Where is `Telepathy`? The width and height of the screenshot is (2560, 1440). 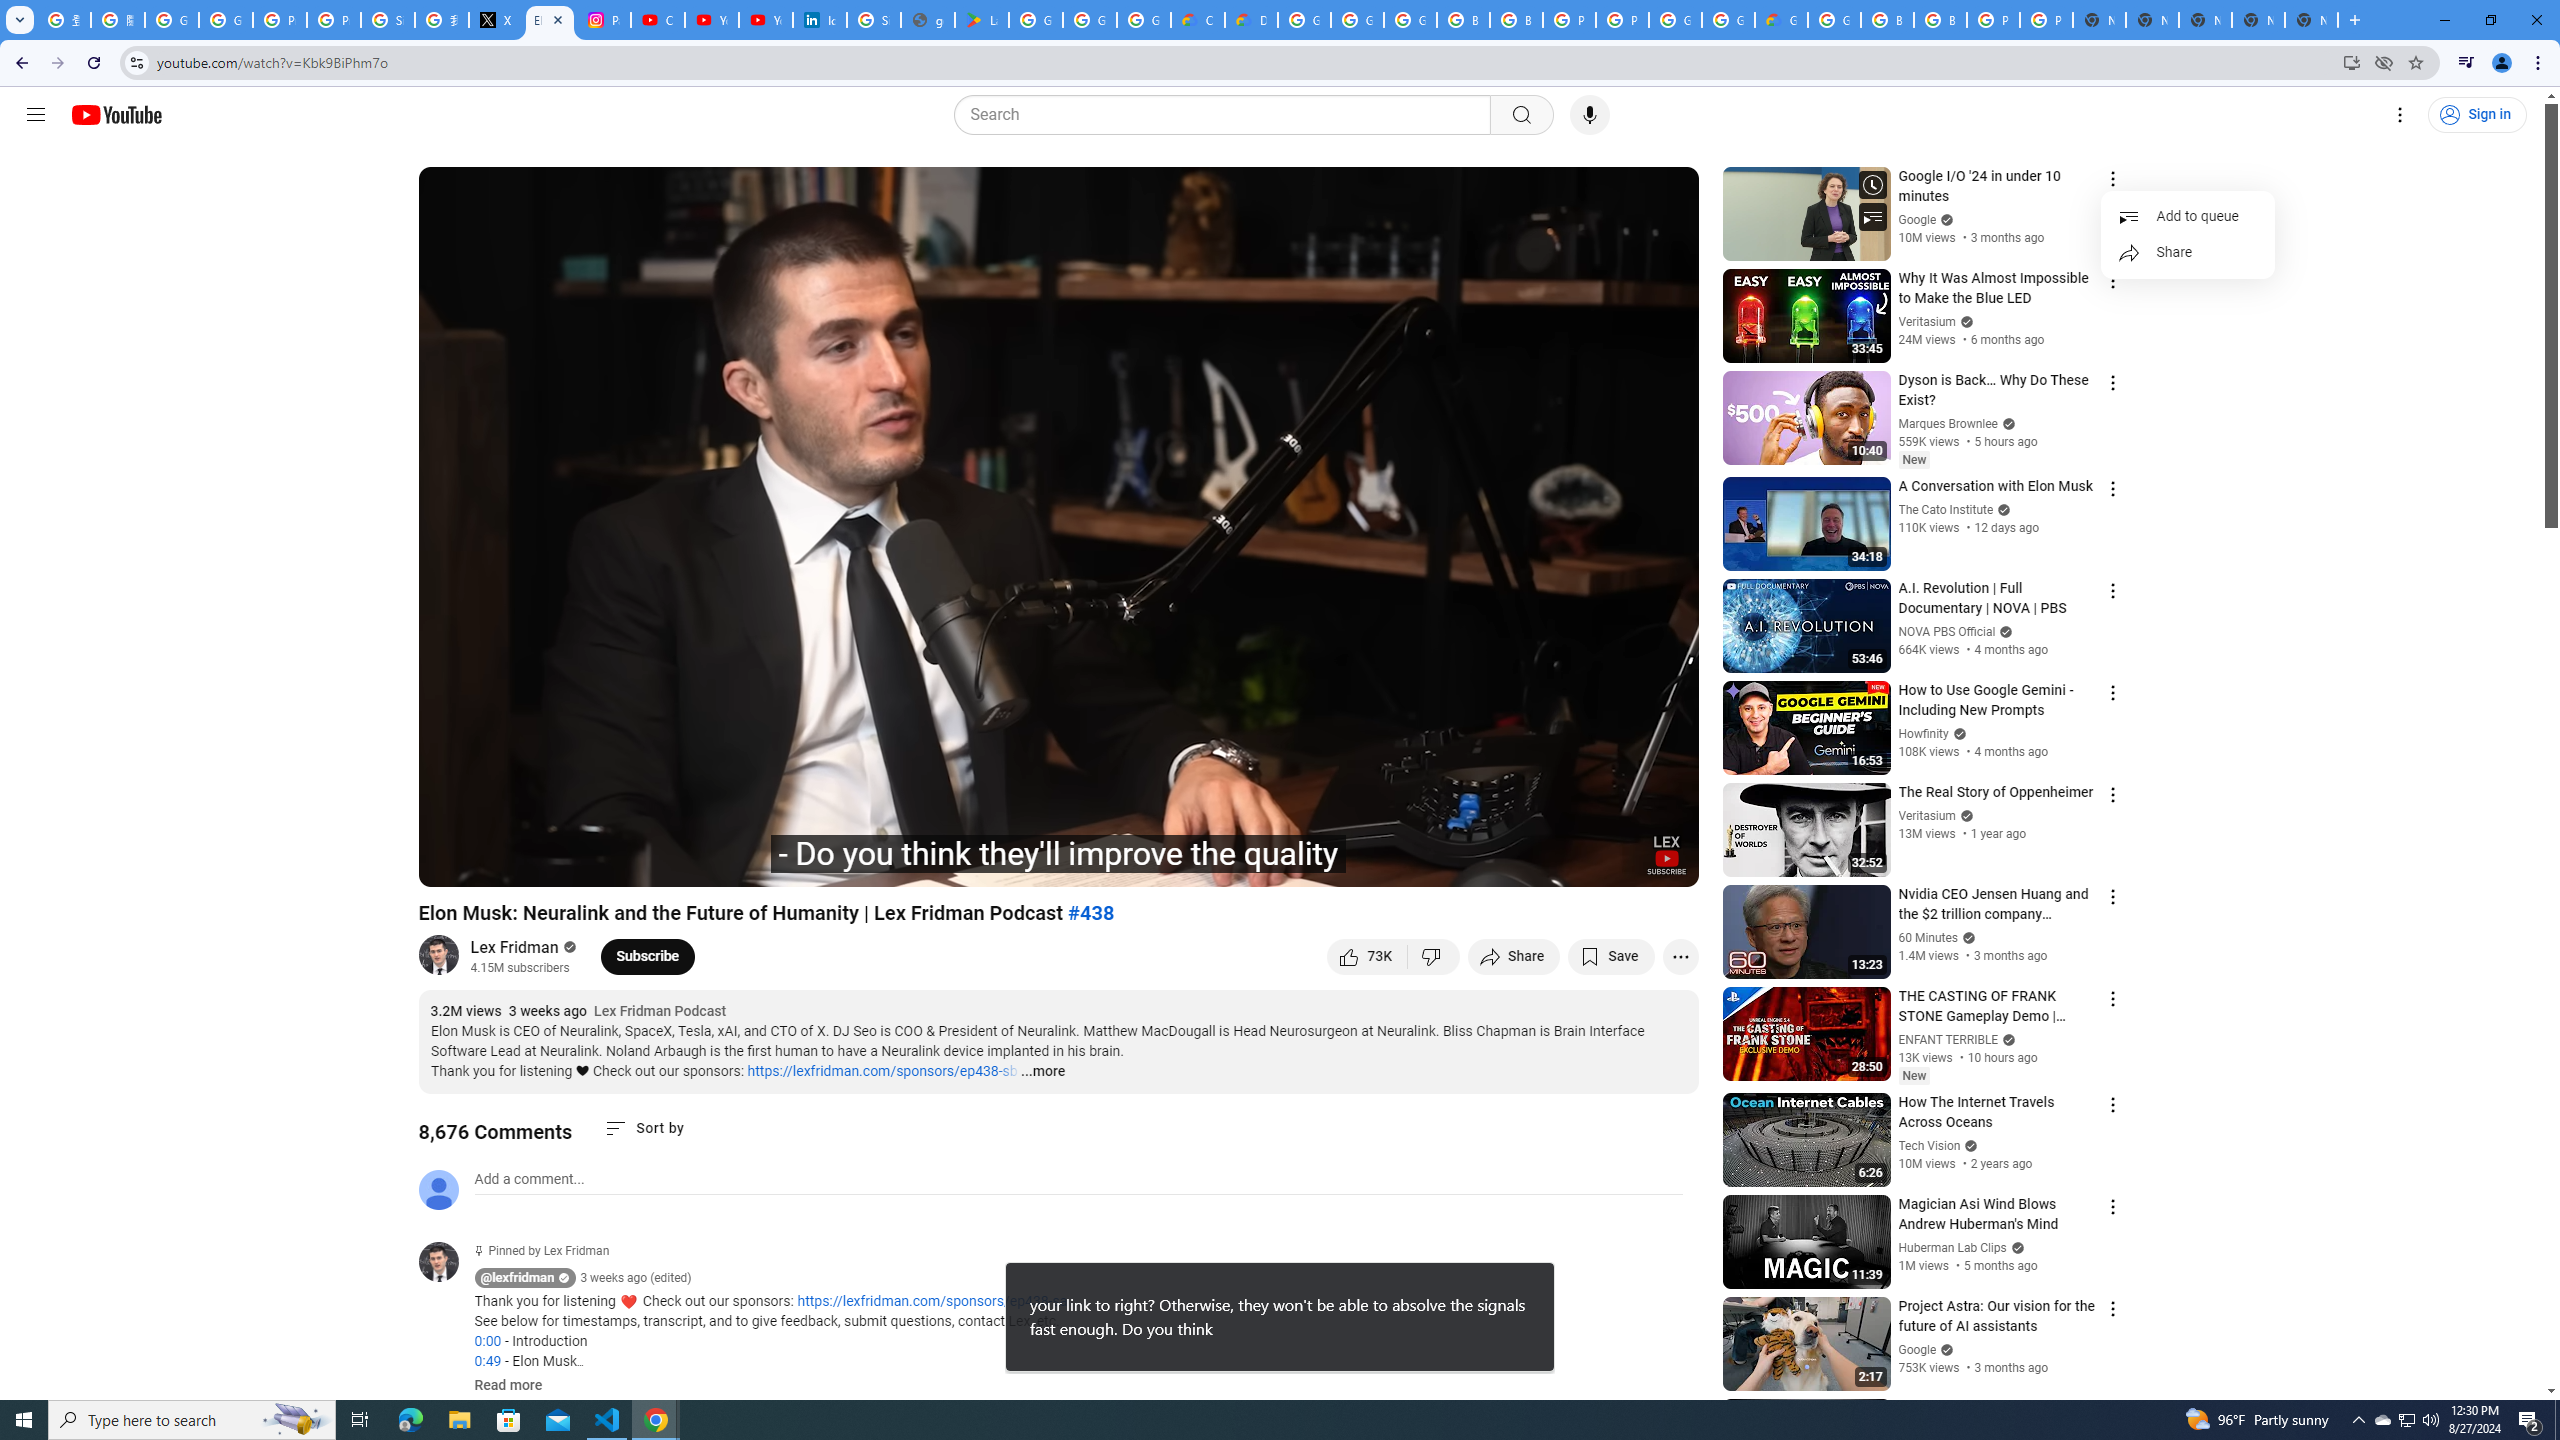
Telepathy is located at coordinates (708, 863).